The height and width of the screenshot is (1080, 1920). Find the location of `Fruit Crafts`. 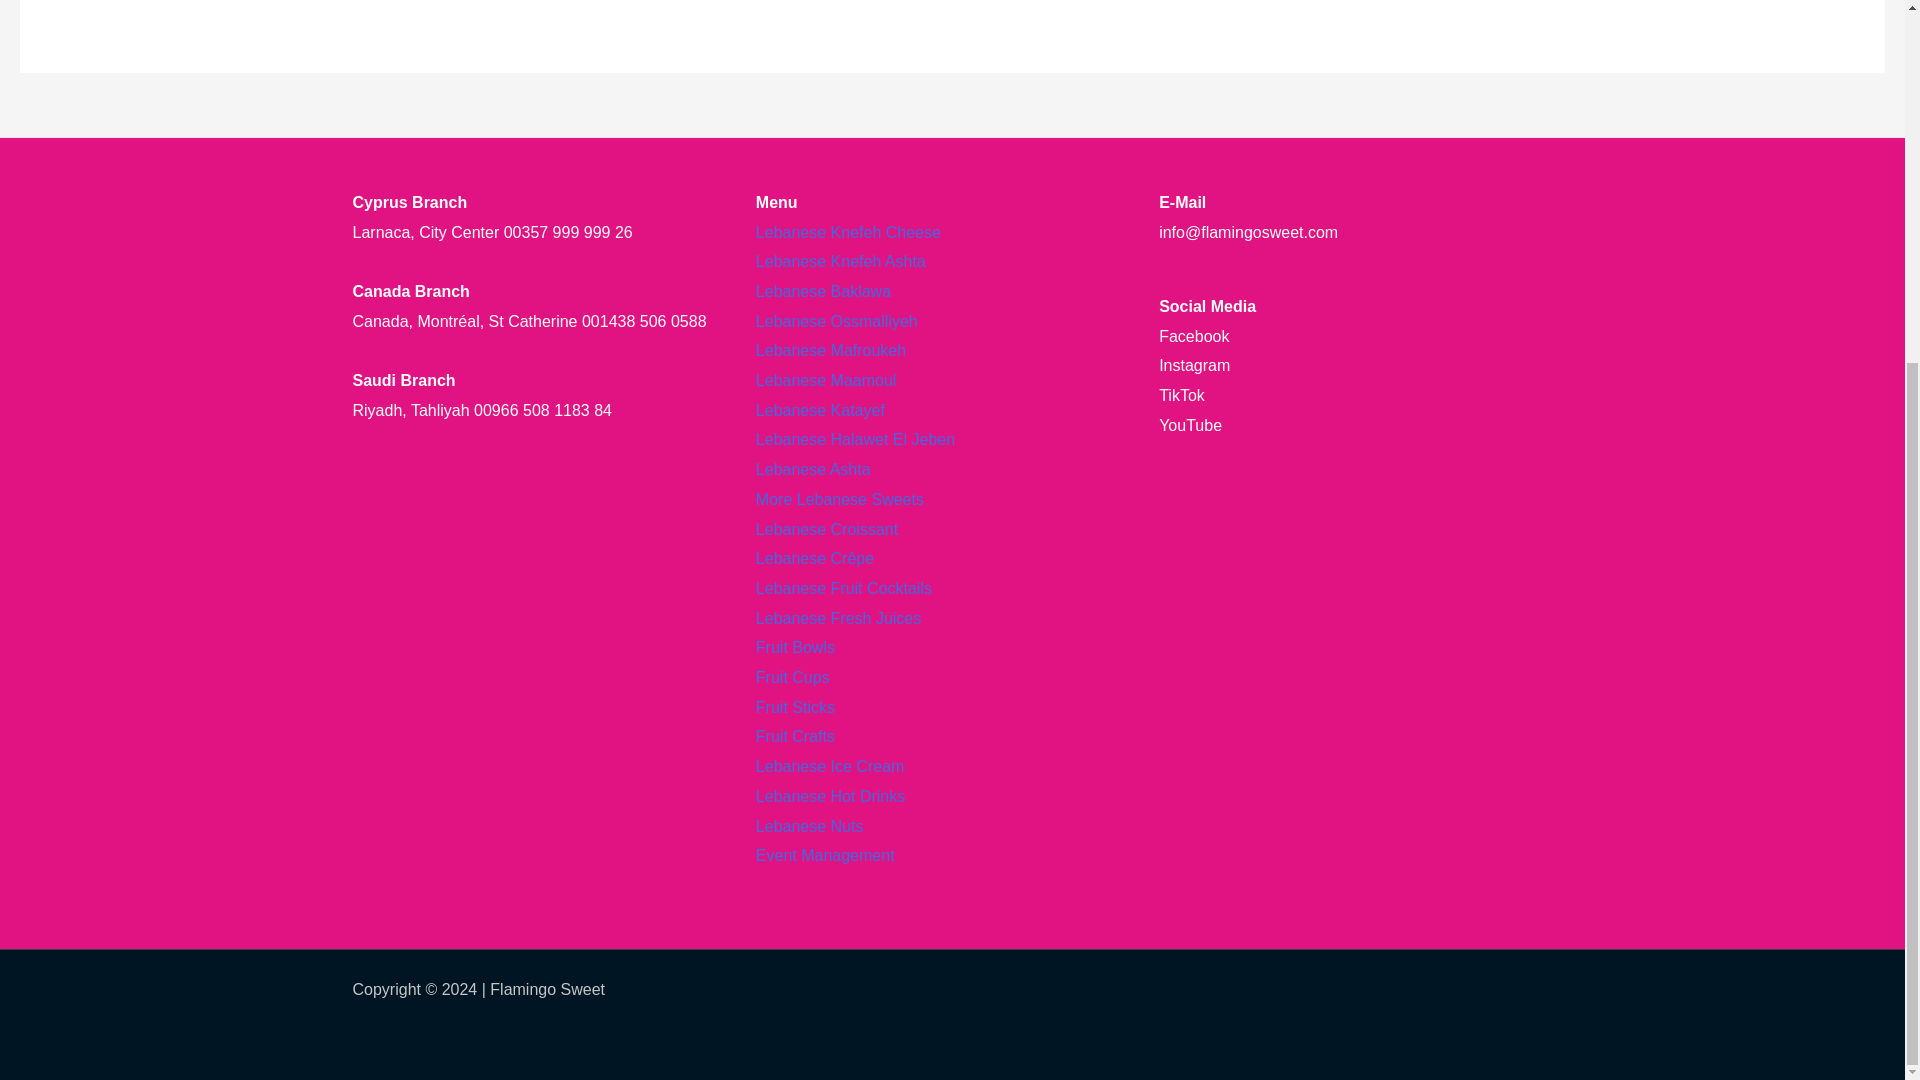

Fruit Crafts is located at coordinates (796, 736).